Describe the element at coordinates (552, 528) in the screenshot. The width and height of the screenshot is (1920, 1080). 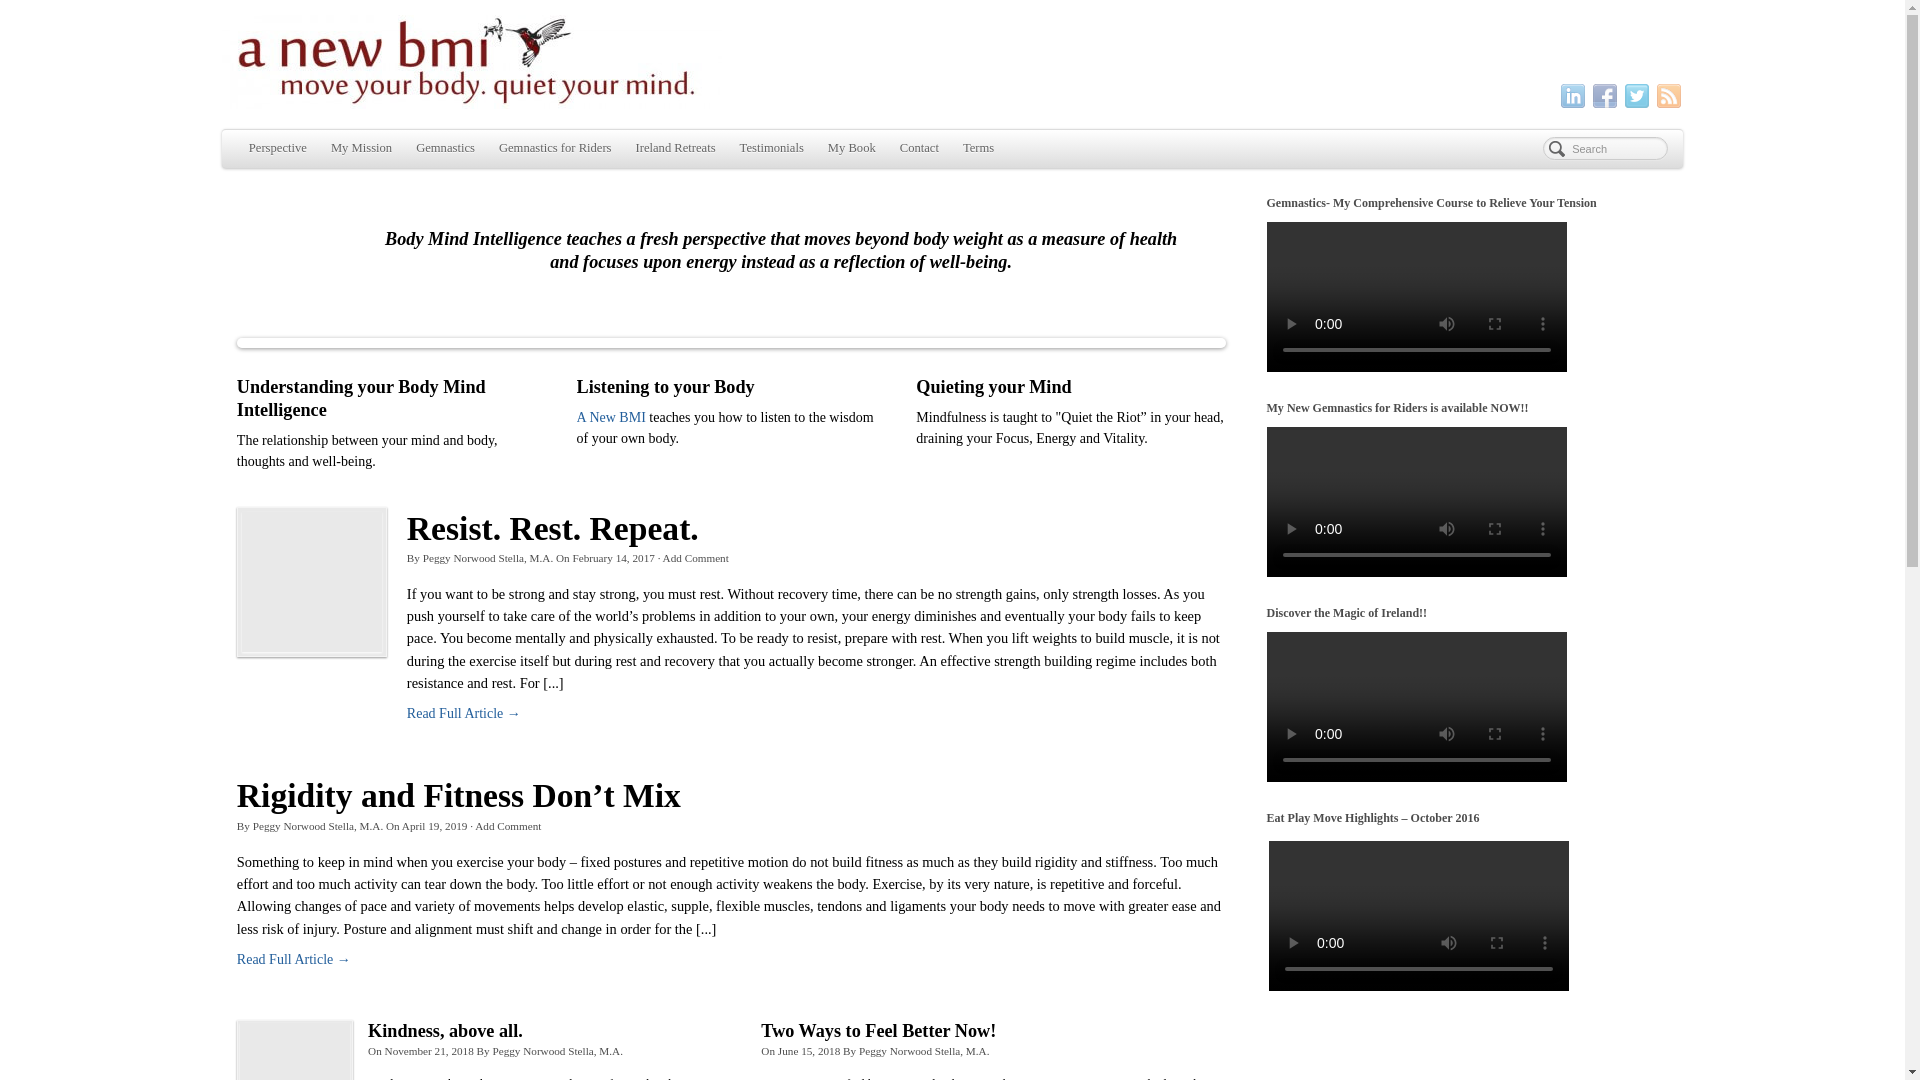
I see `Resist. Rest. Repeat.` at that location.